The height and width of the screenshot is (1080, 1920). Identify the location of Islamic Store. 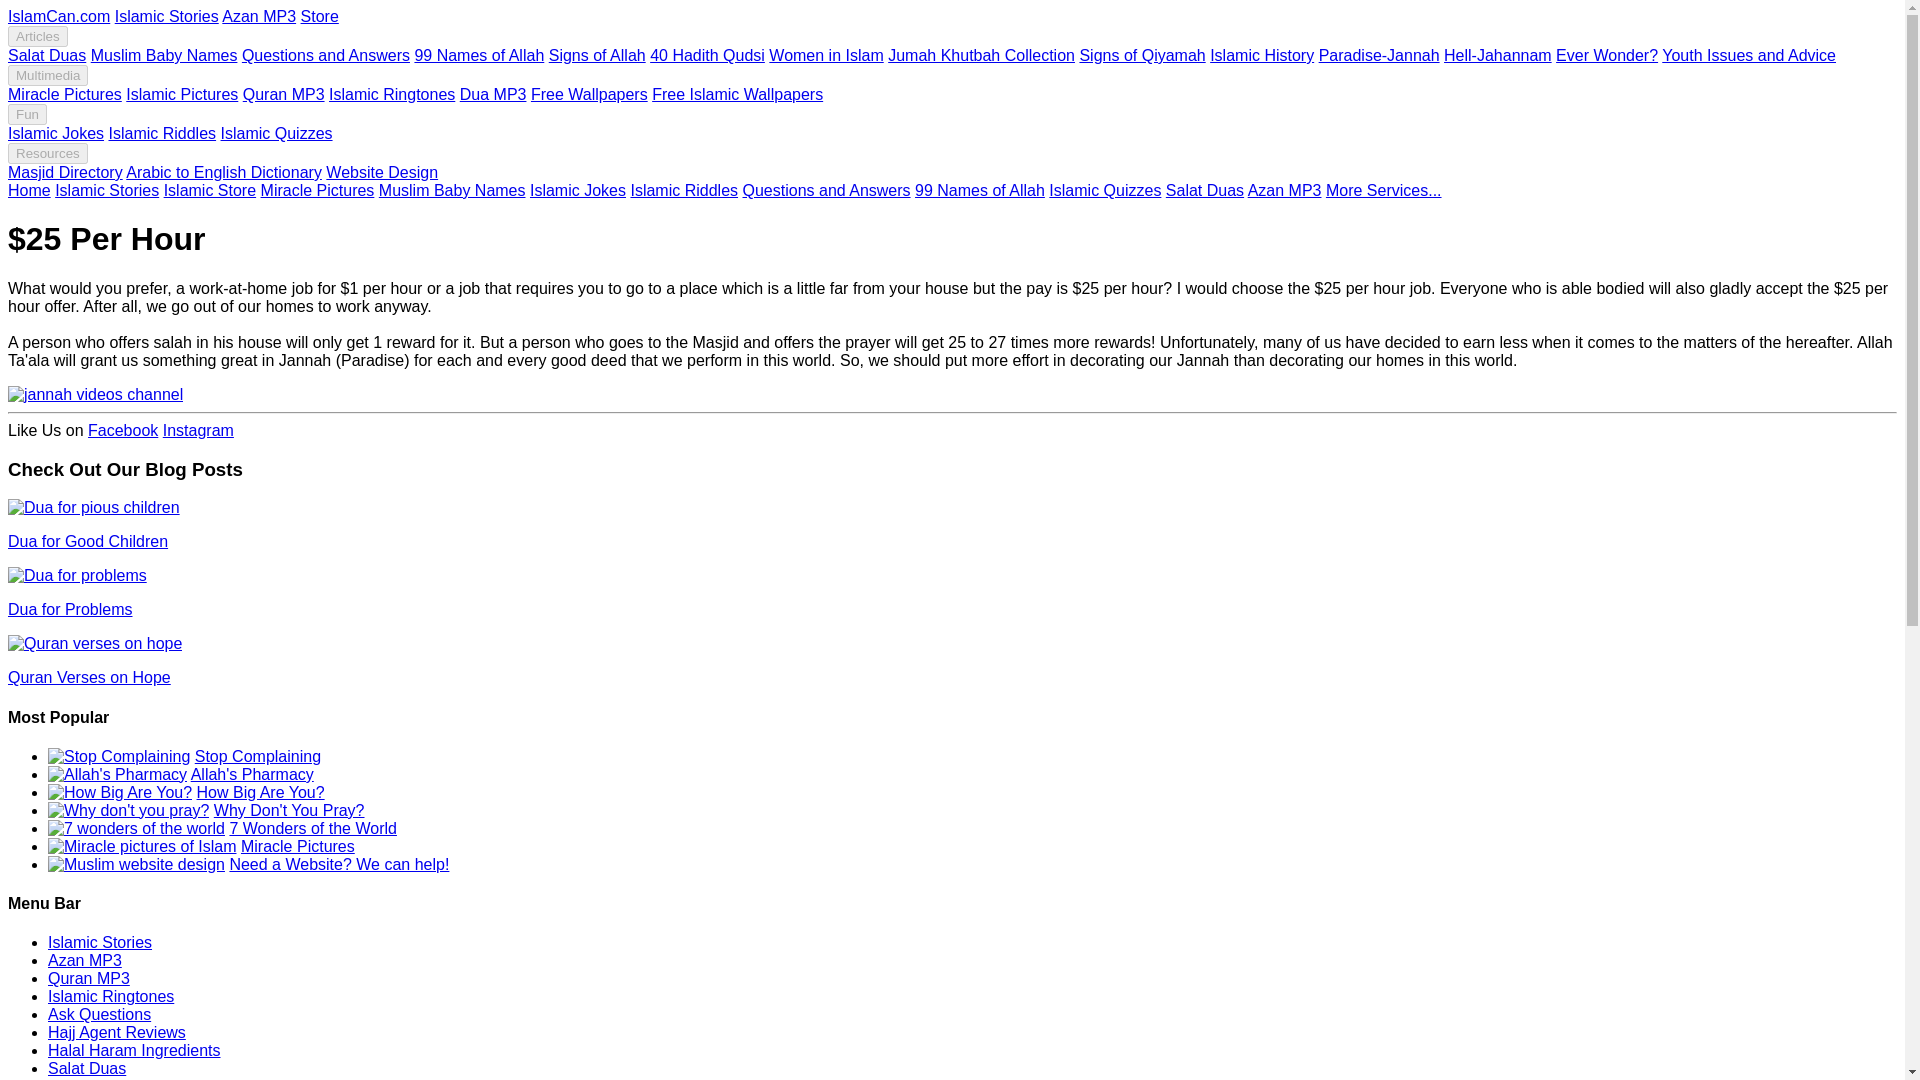
(209, 190).